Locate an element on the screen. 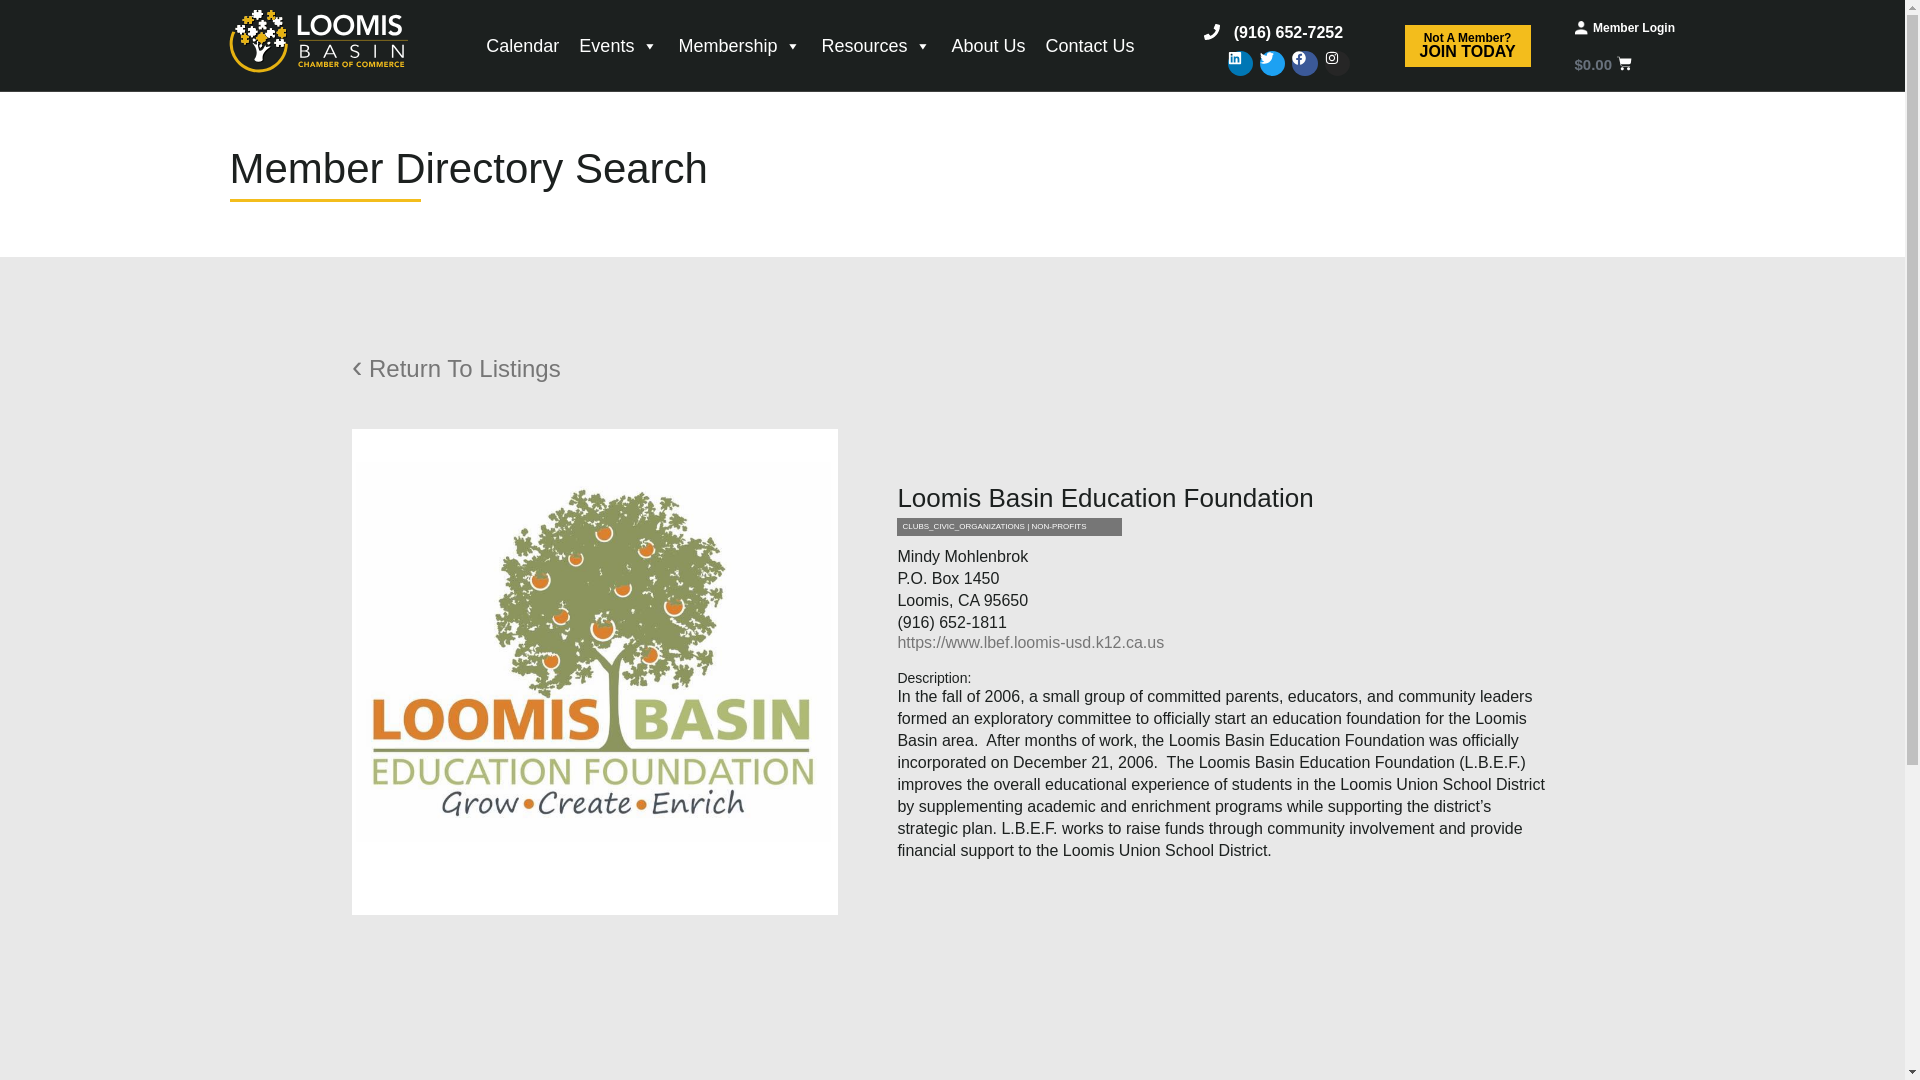 The width and height of the screenshot is (1920, 1080). Membership is located at coordinates (1090, 45).